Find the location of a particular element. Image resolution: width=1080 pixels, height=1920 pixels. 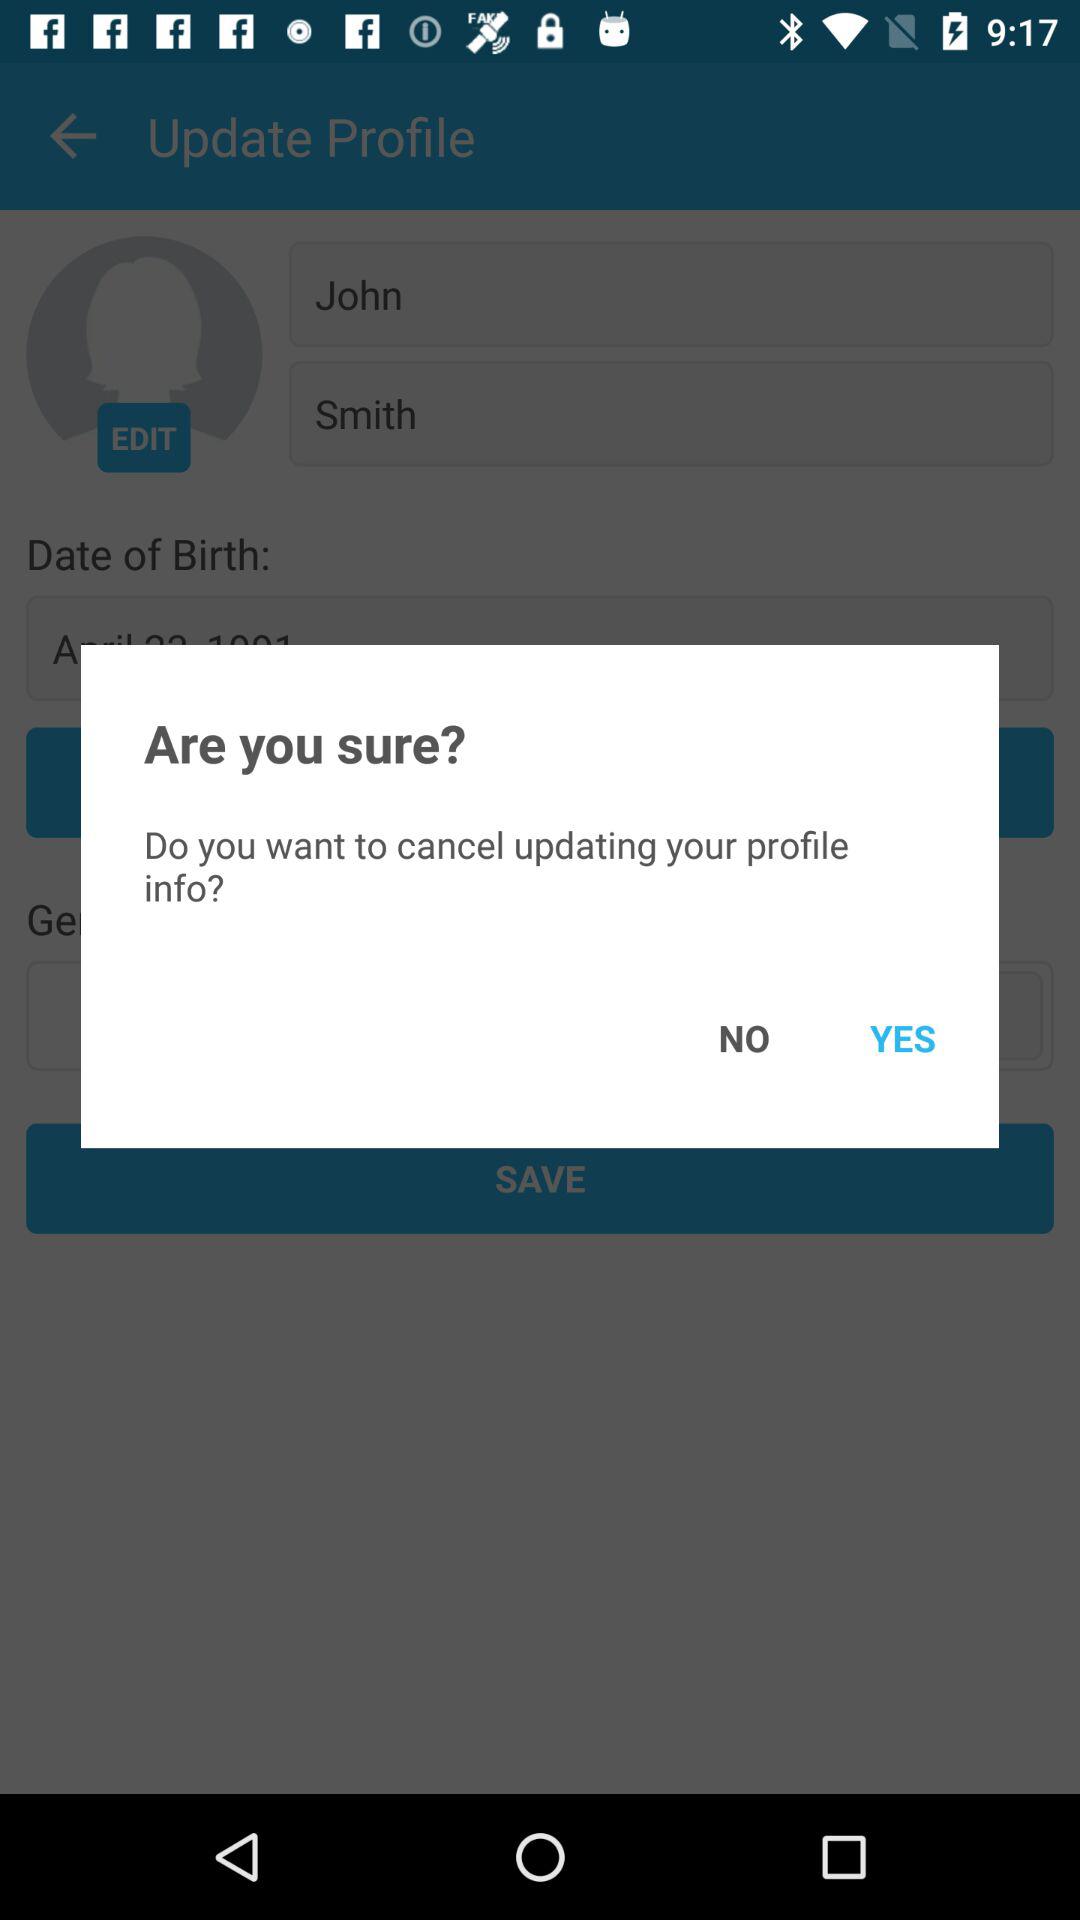

turn off the item next to the yes item is located at coordinates (715, 1038).